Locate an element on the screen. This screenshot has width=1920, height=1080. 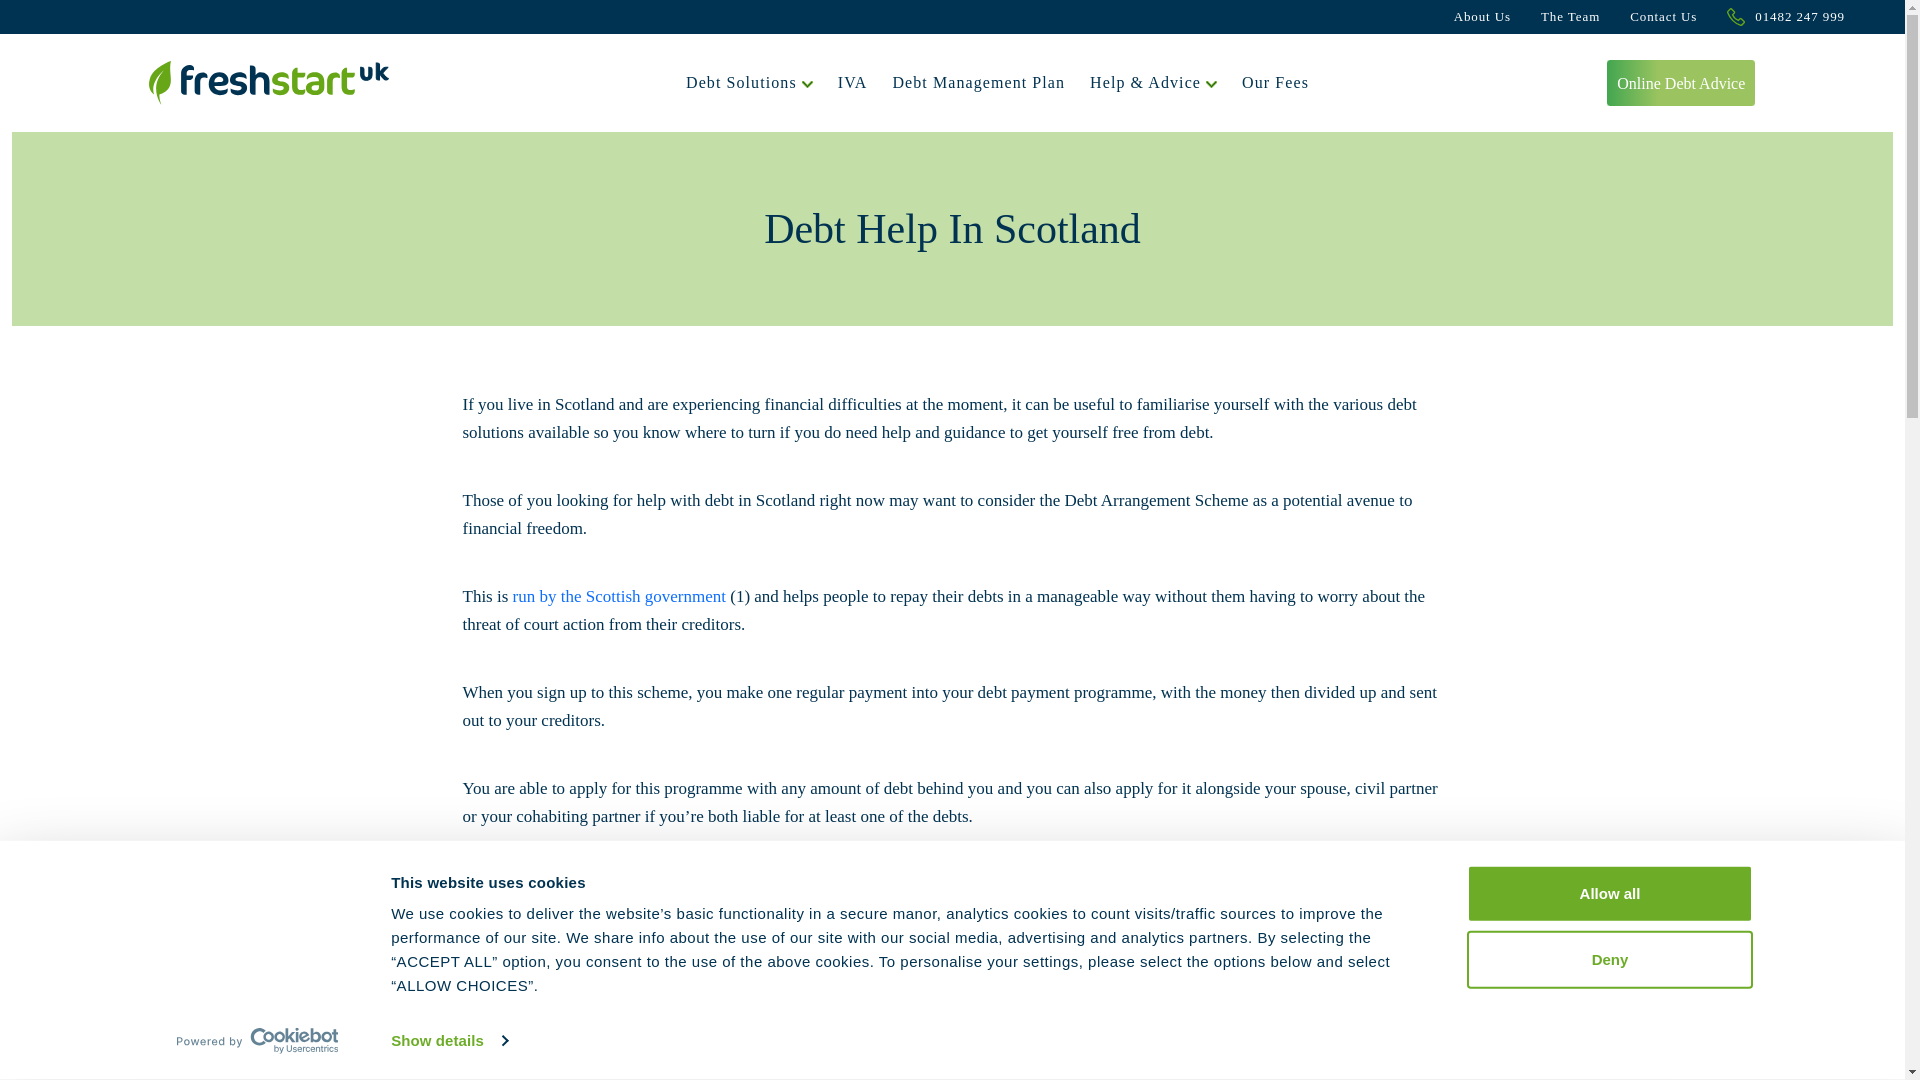
The Team is located at coordinates (1570, 17).